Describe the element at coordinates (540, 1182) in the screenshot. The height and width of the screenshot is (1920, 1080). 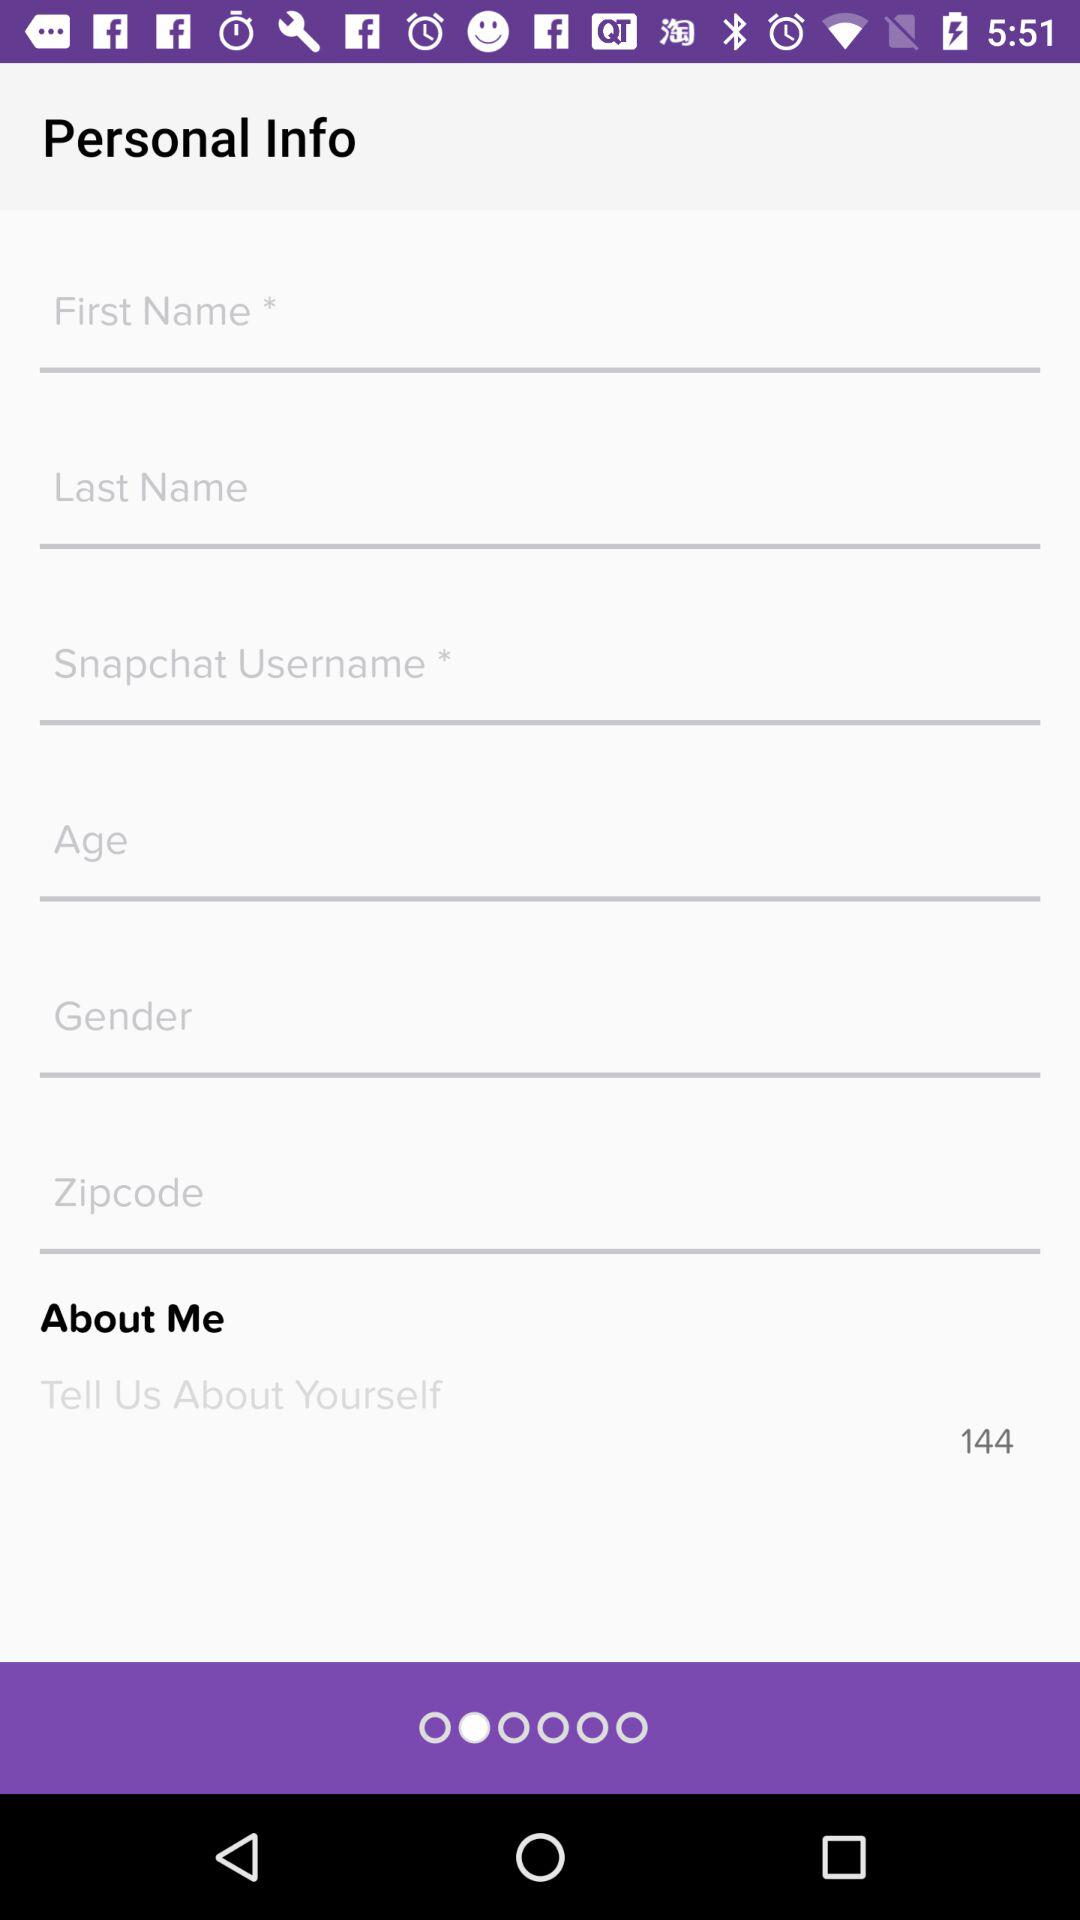
I see `enter zipcode field` at that location.